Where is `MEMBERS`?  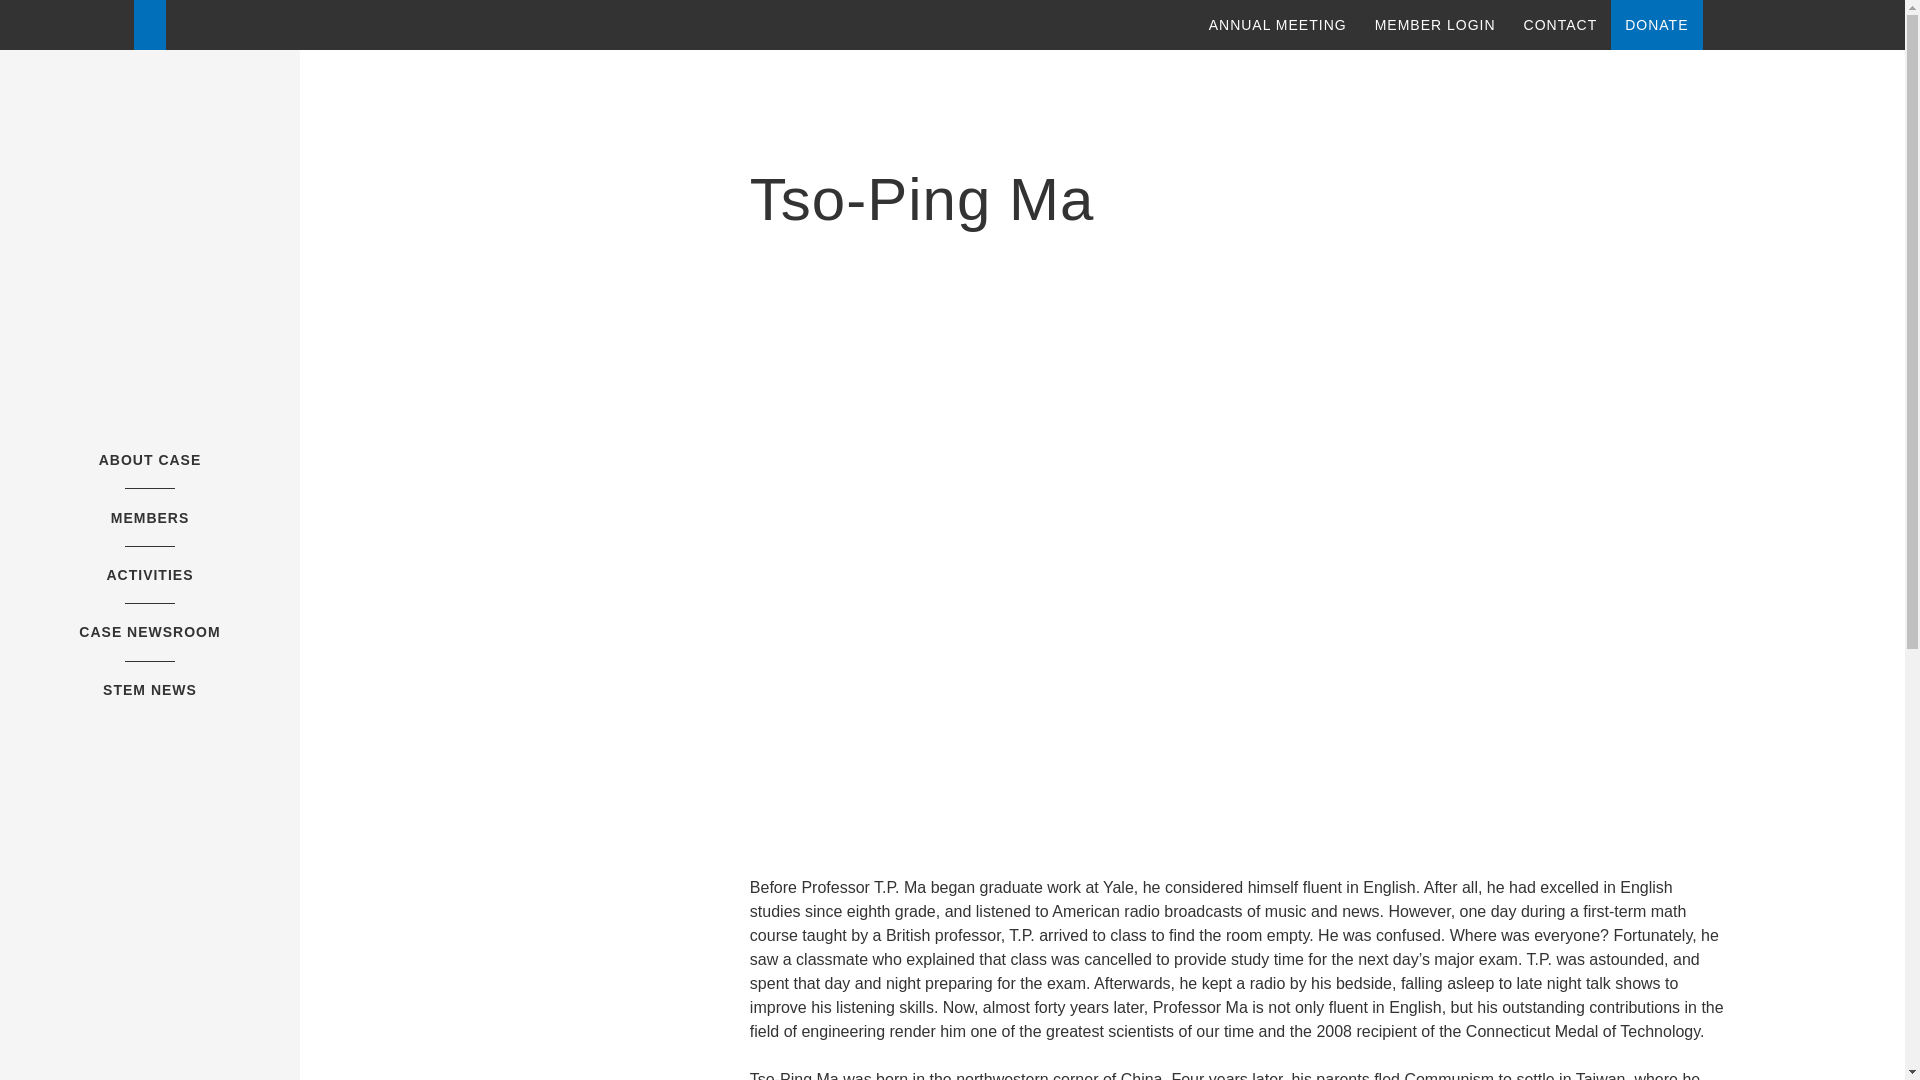
MEMBERS is located at coordinates (150, 517).